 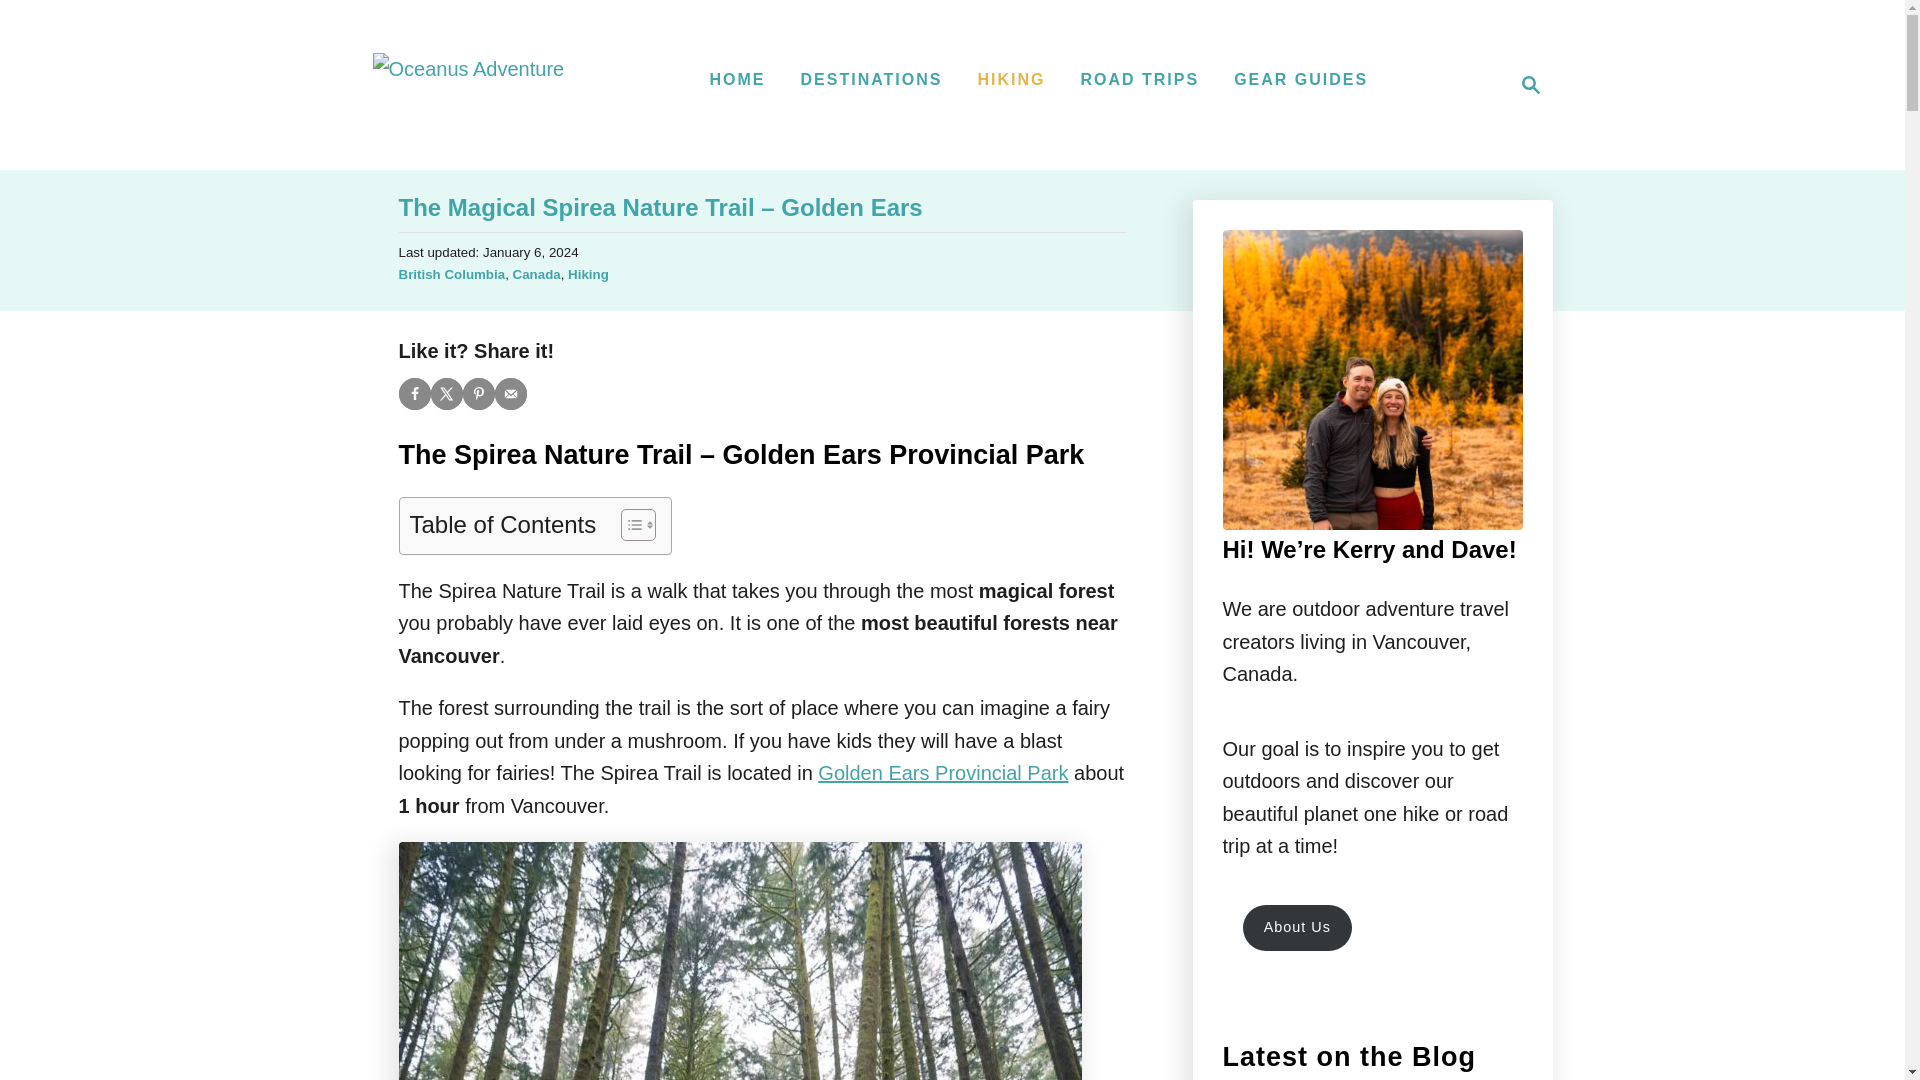 What do you see at coordinates (1010, 80) in the screenshot?
I see `Share on Facebook` at bounding box center [1010, 80].